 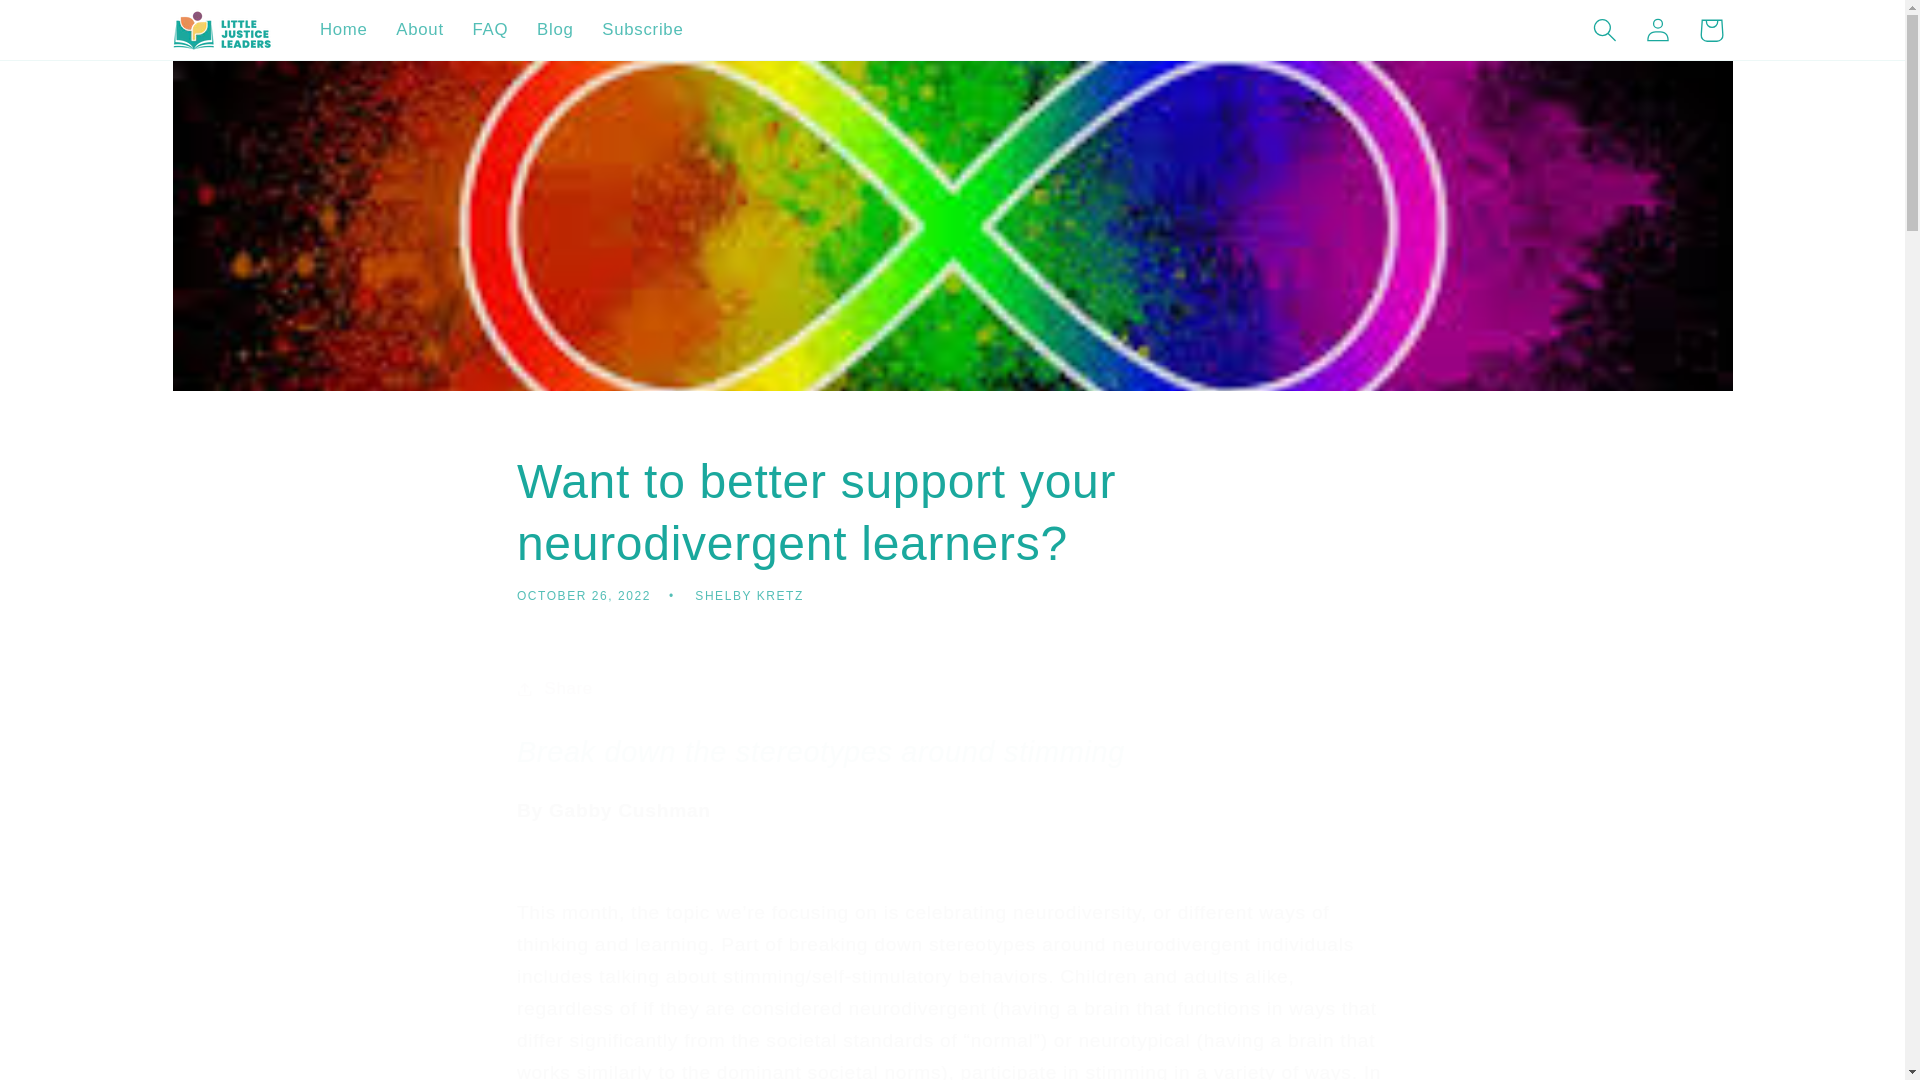 What do you see at coordinates (78, 33) in the screenshot?
I see `Skip to content` at bounding box center [78, 33].